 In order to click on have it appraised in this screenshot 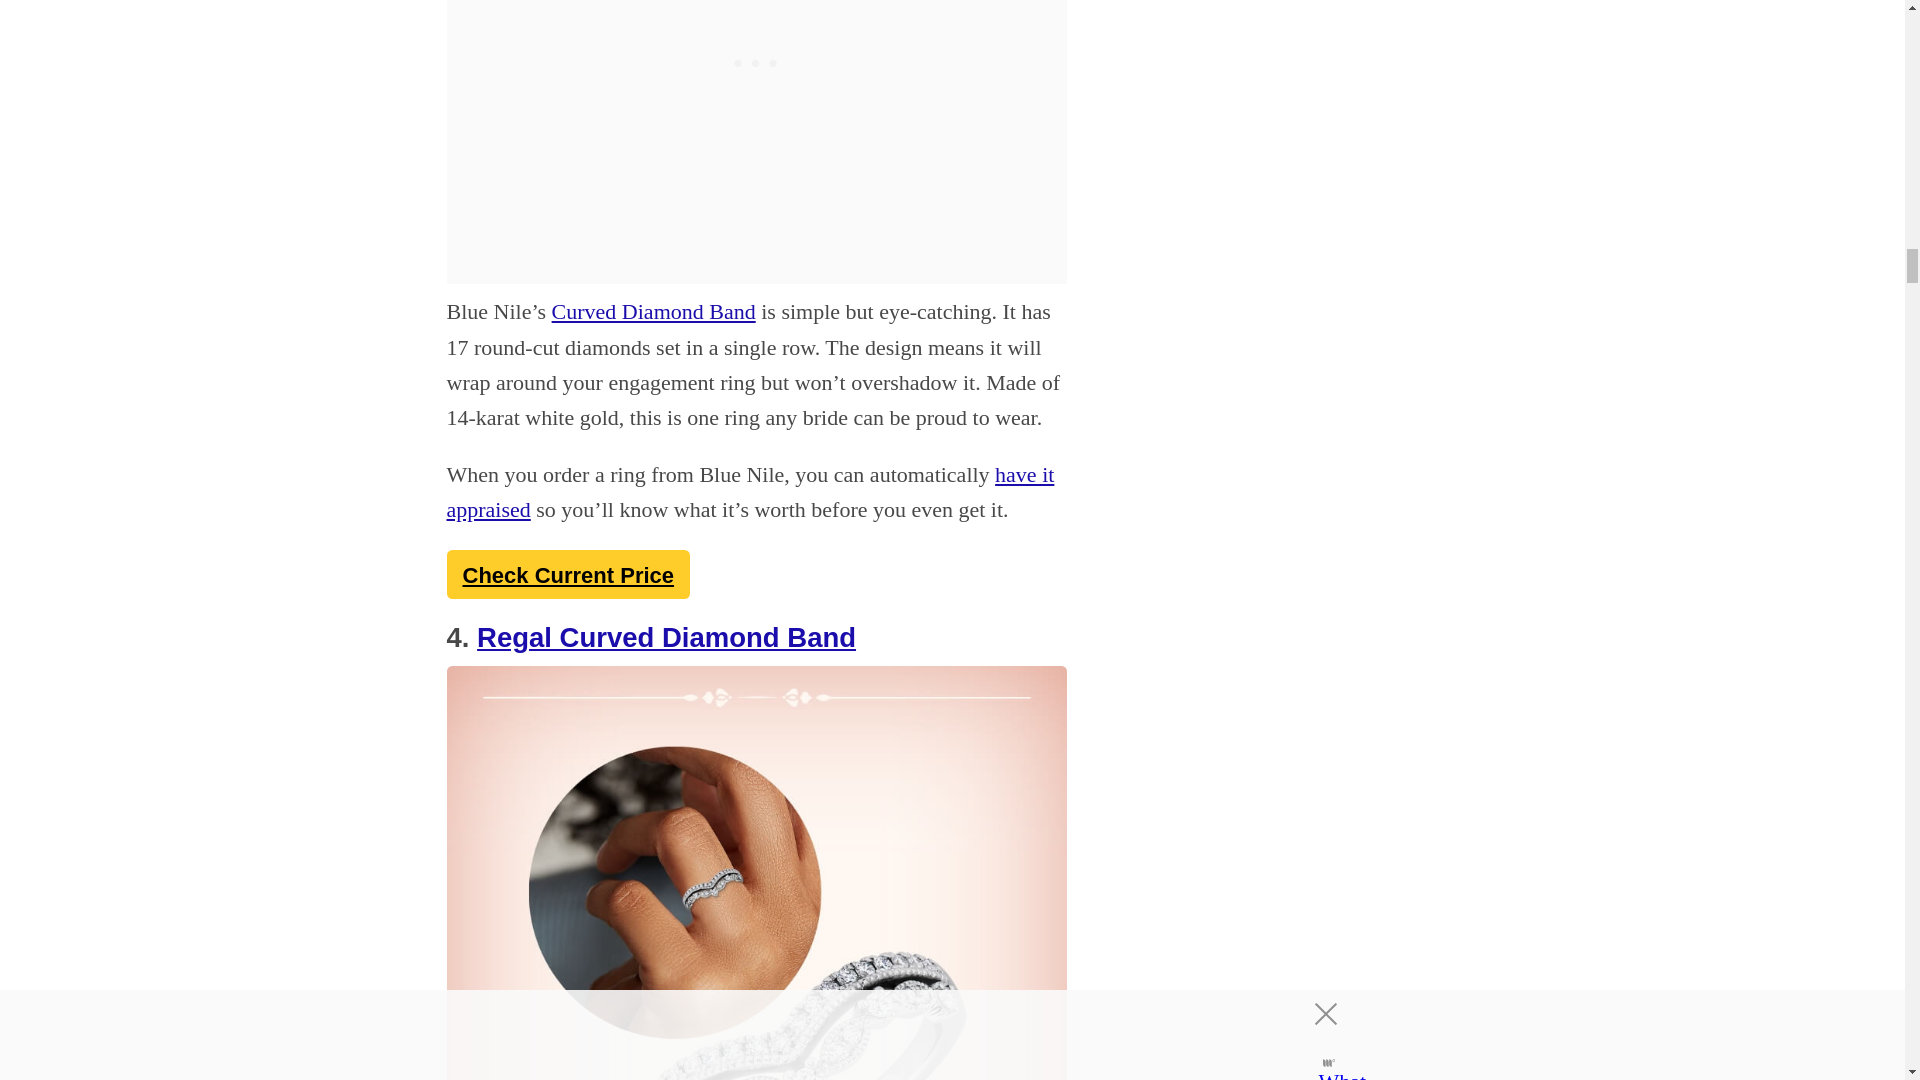, I will do `click(750, 492)`.